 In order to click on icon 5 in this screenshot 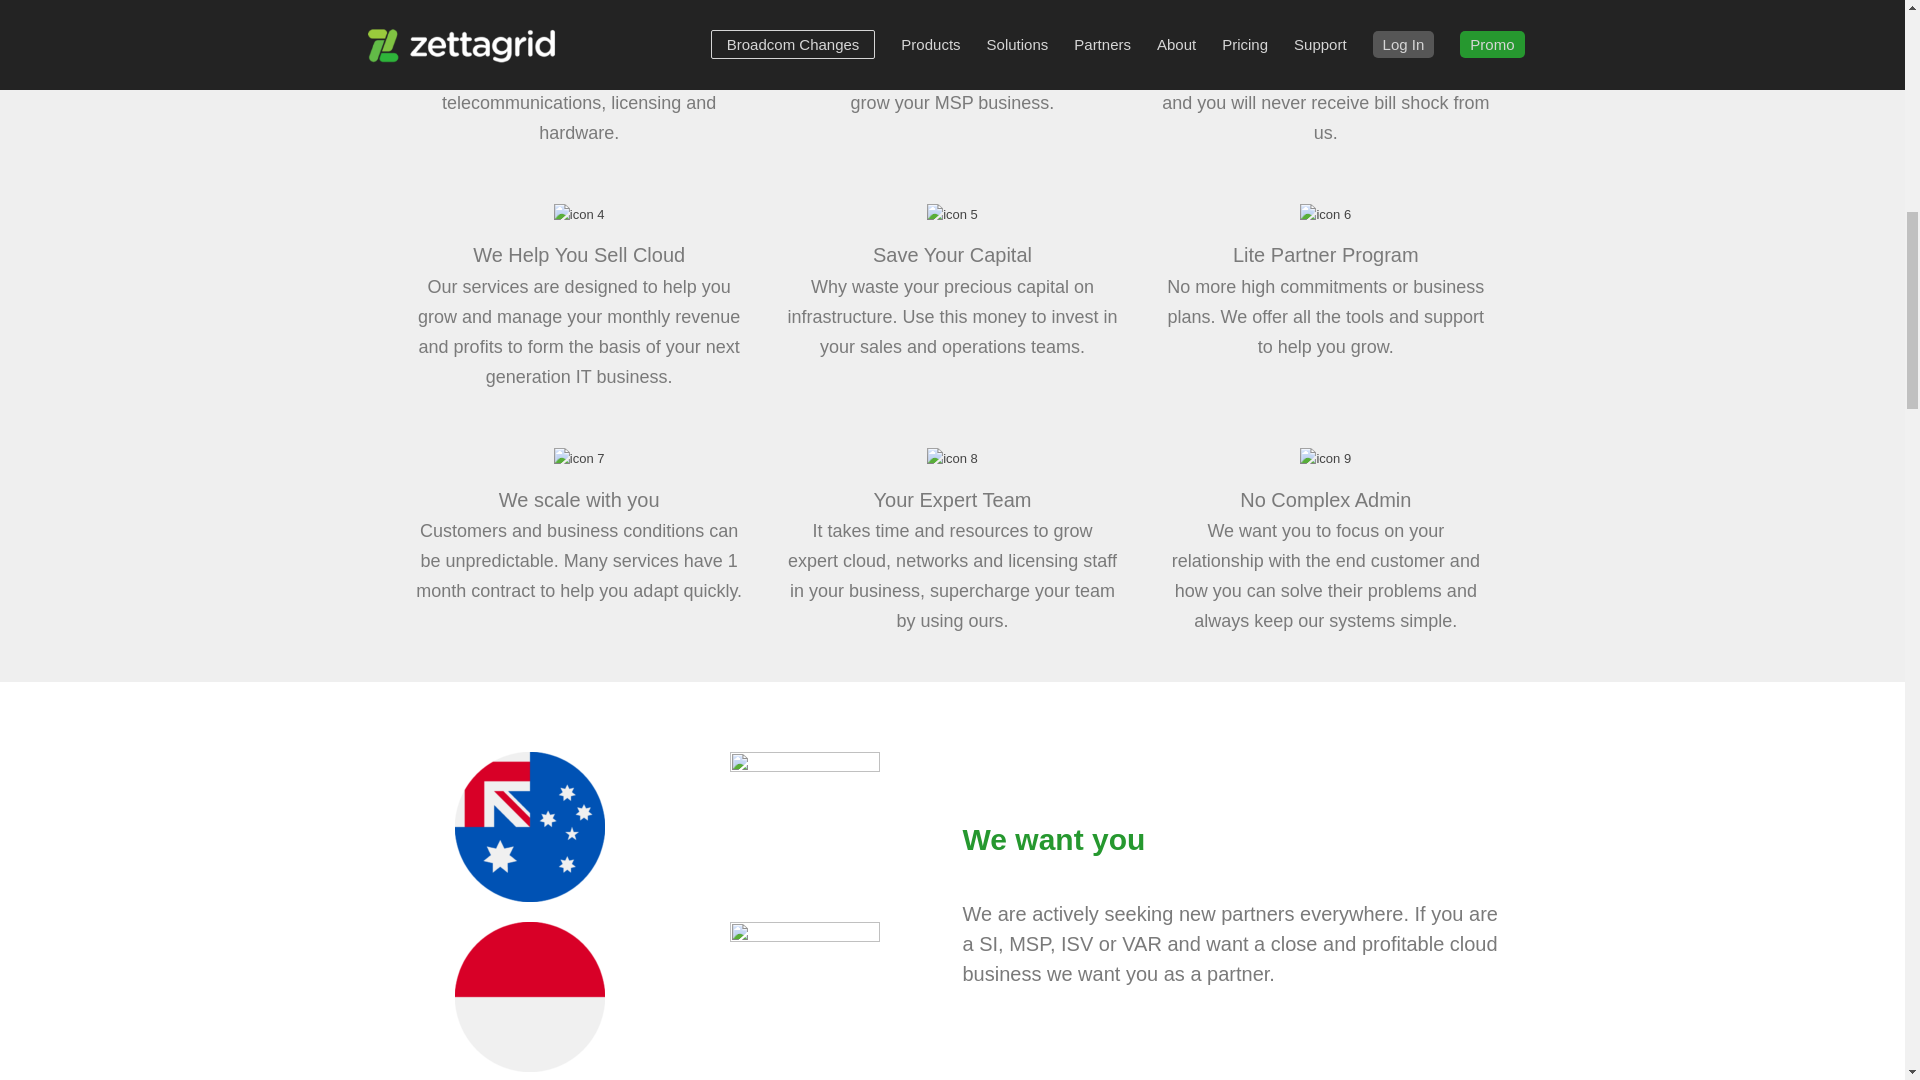, I will do `click(952, 214)`.